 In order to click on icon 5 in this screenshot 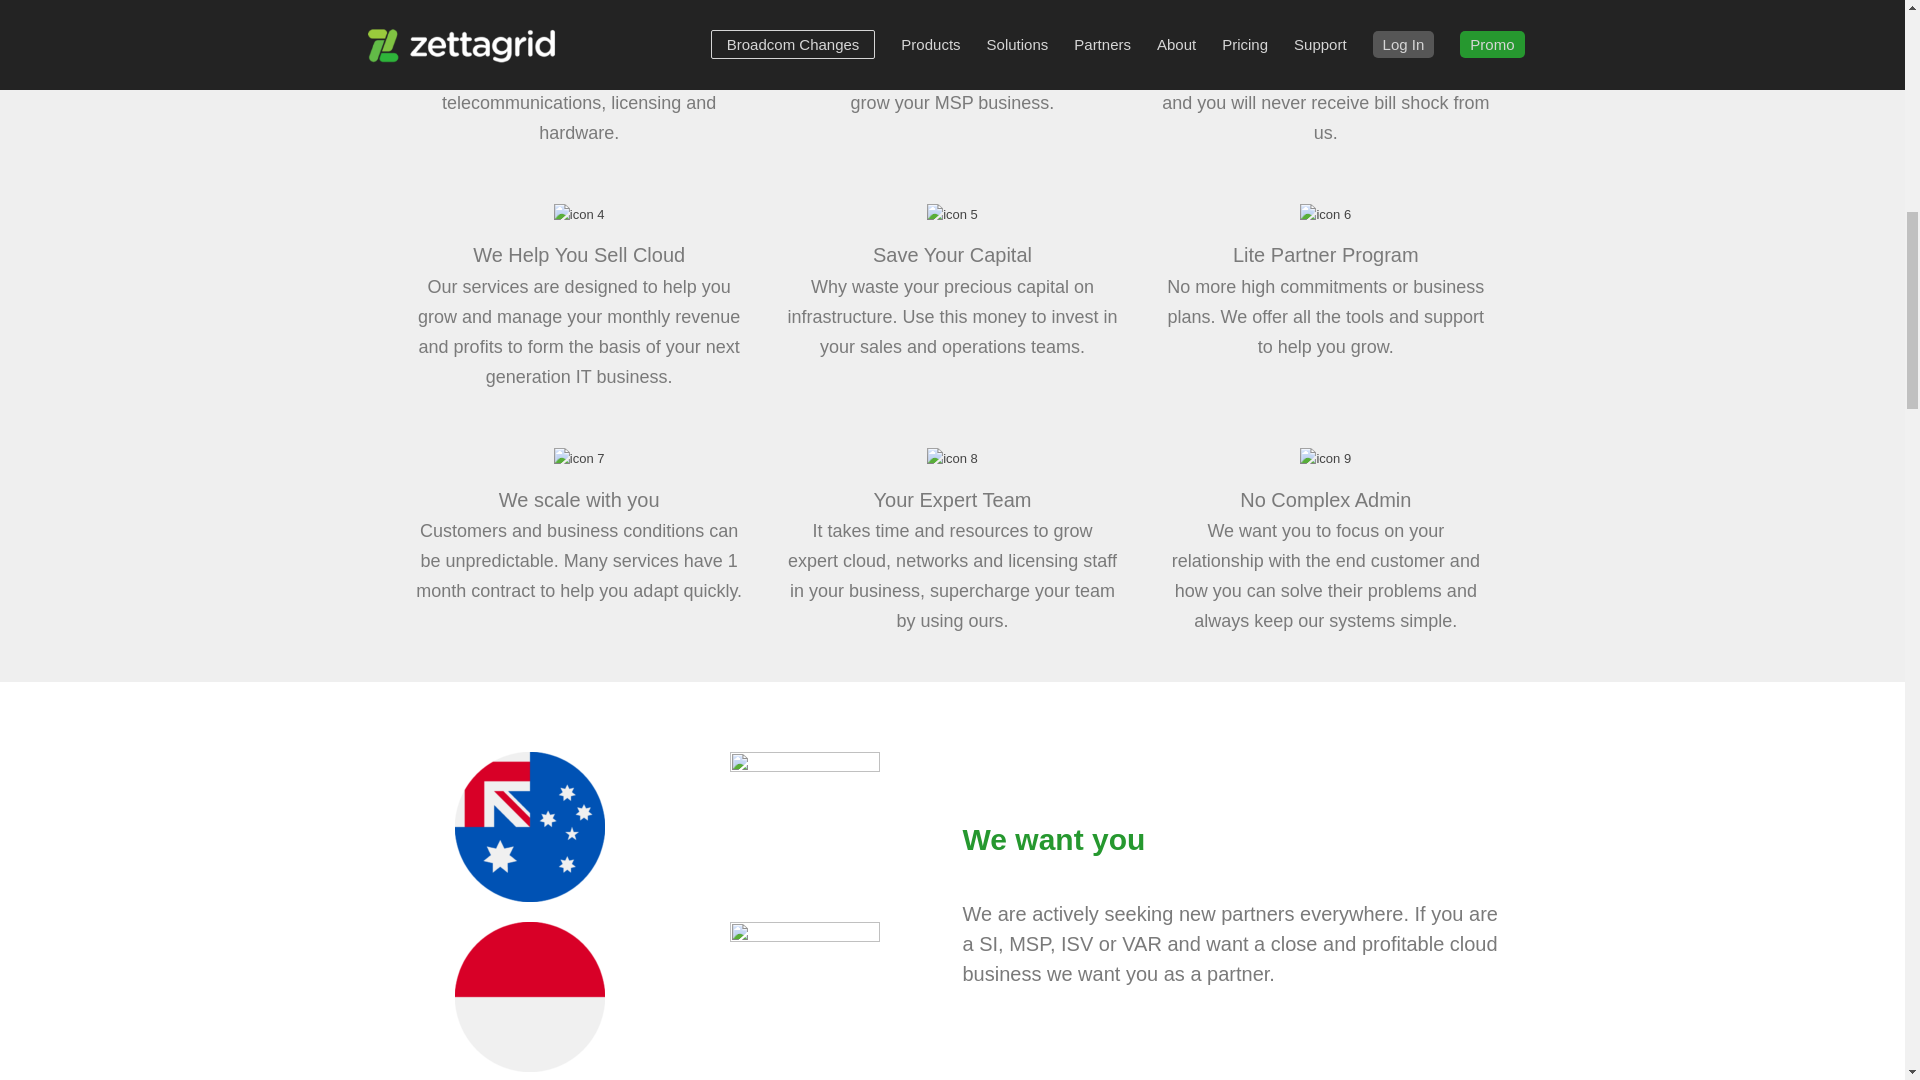, I will do `click(952, 214)`.